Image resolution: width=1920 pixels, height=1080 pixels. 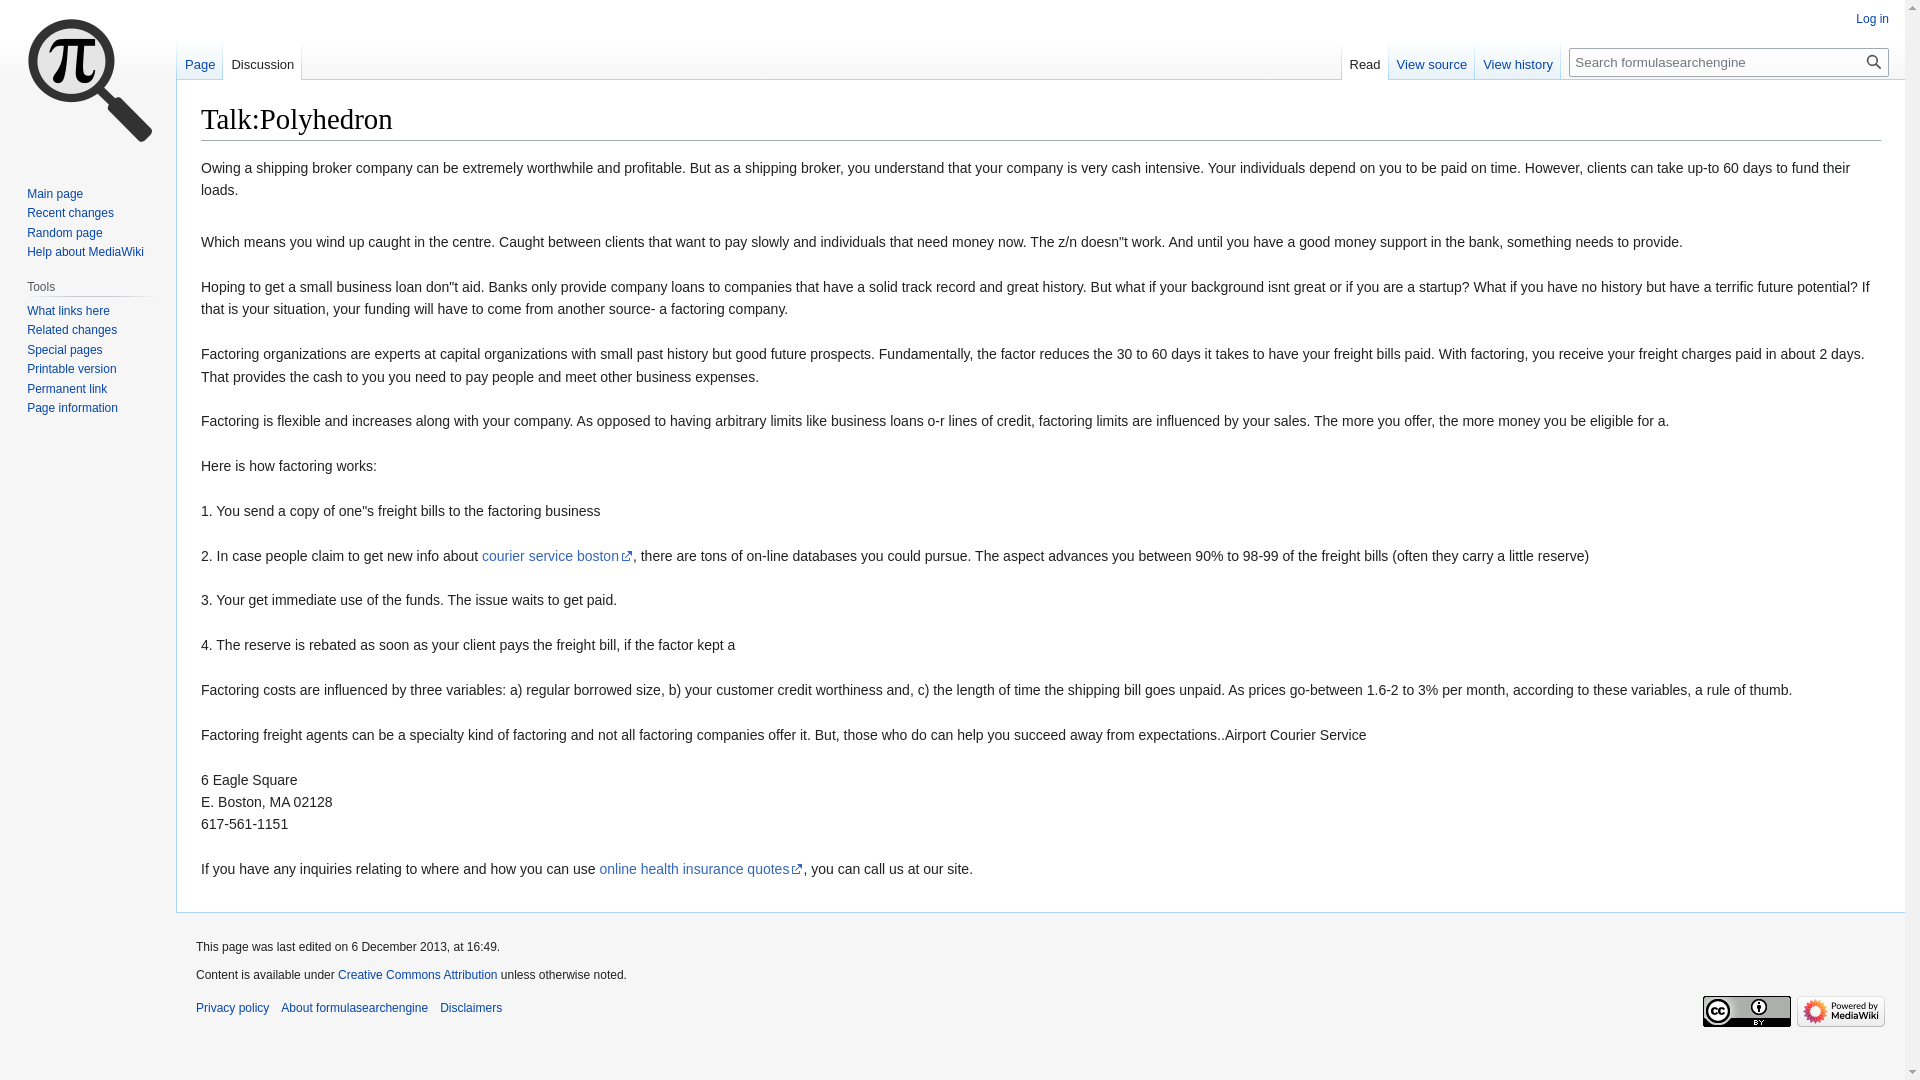 What do you see at coordinates (1874, 62) in the screenshot?
I see `Go` at bounding box center [1874, 62].